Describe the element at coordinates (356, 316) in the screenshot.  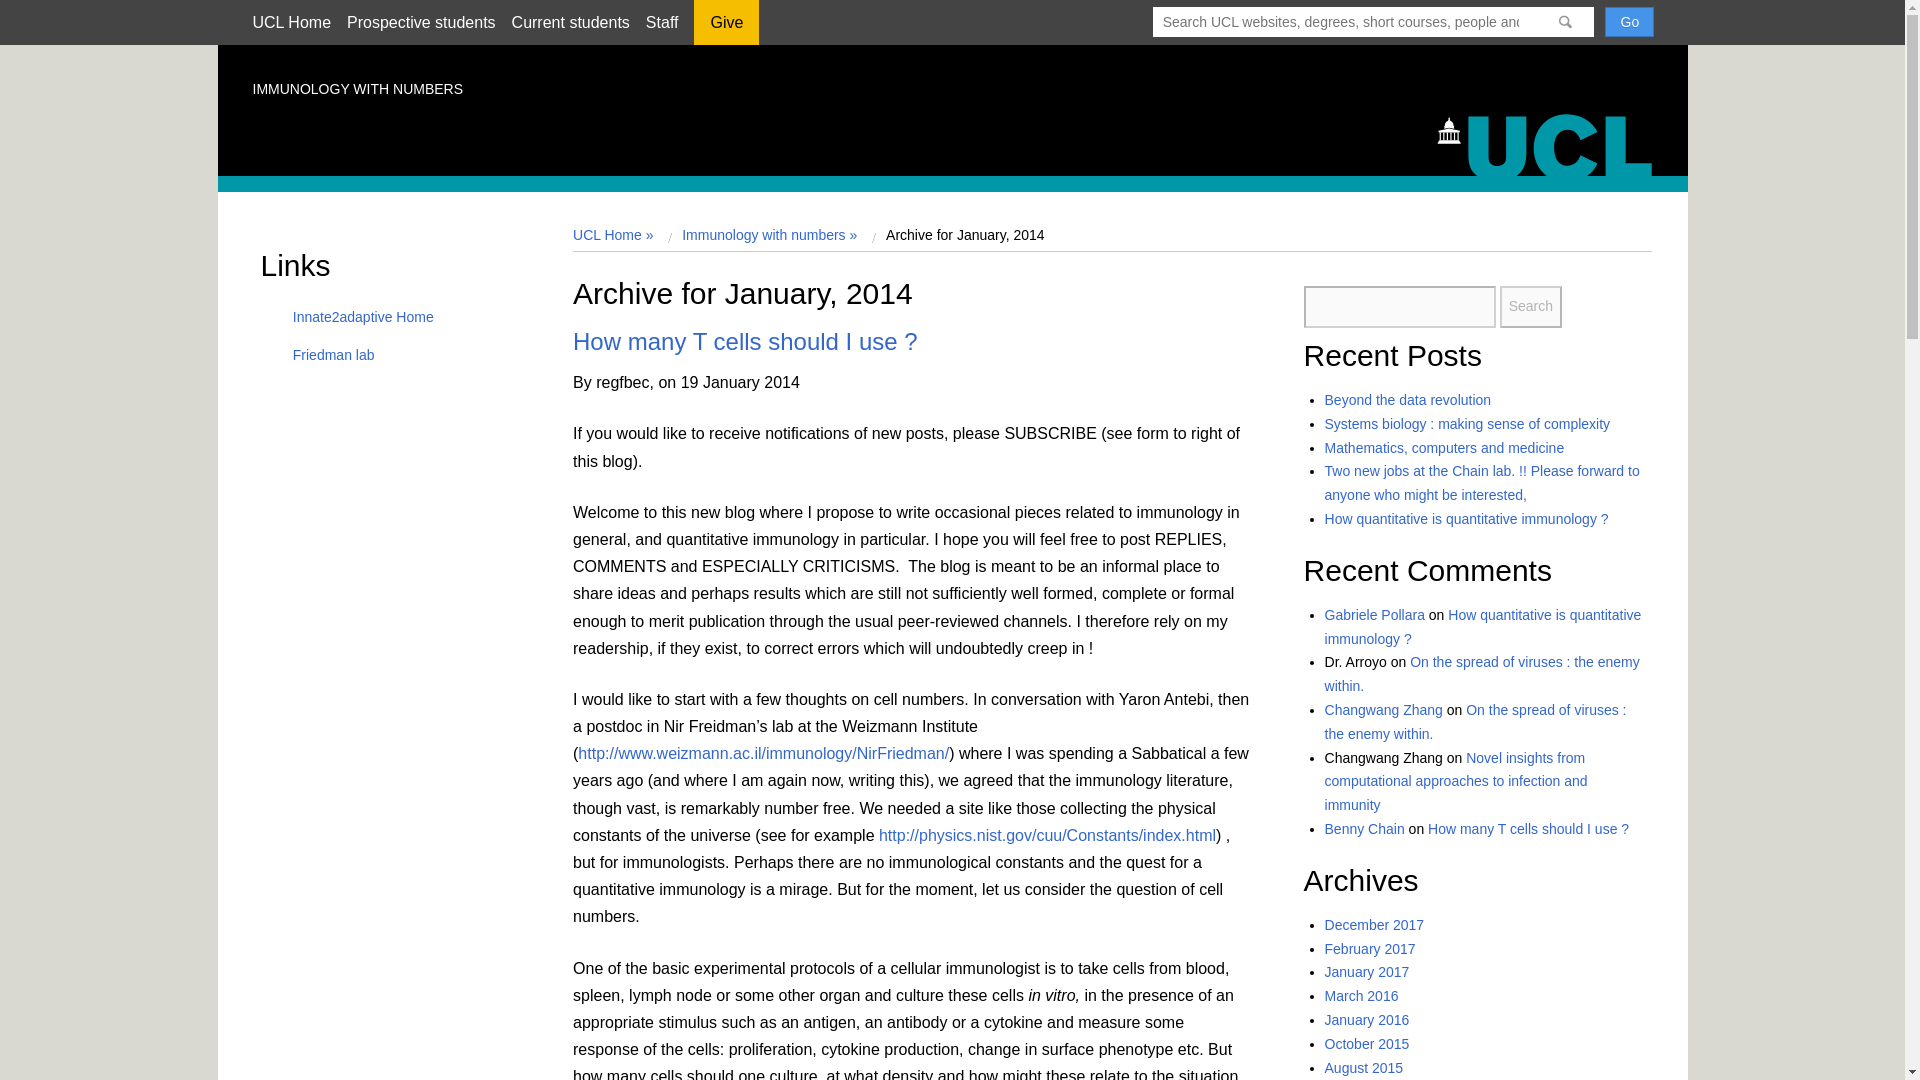
I see `Innate2adaptive Home` at that location.